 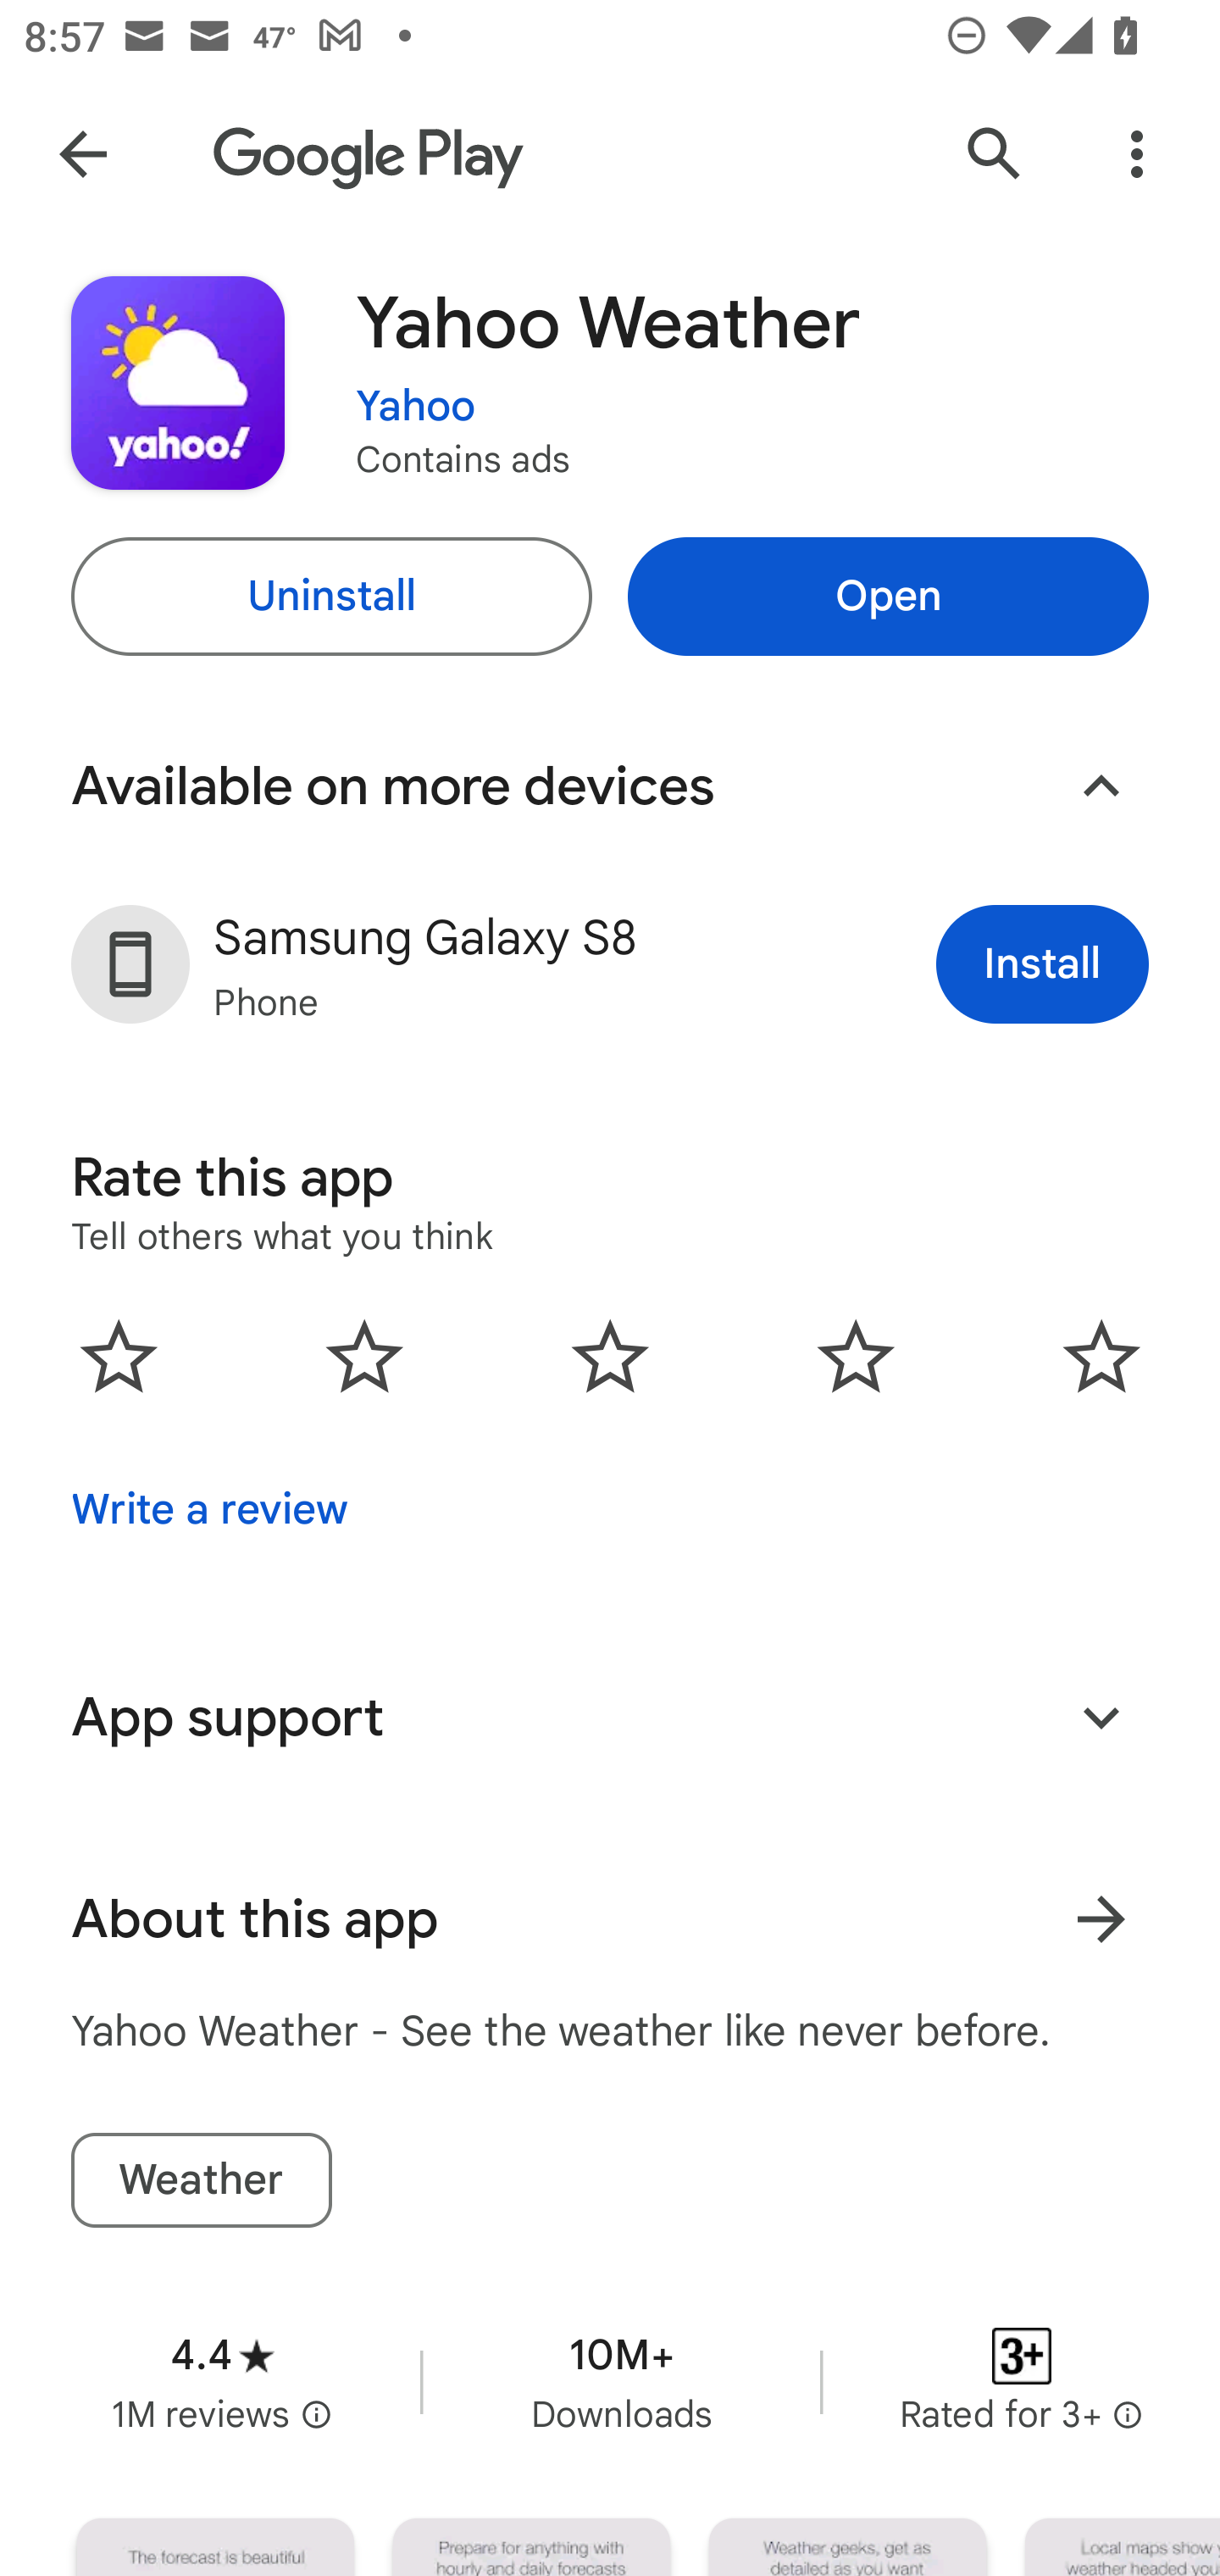 I want to click on App support Expand, so click(x=610, y=1718).